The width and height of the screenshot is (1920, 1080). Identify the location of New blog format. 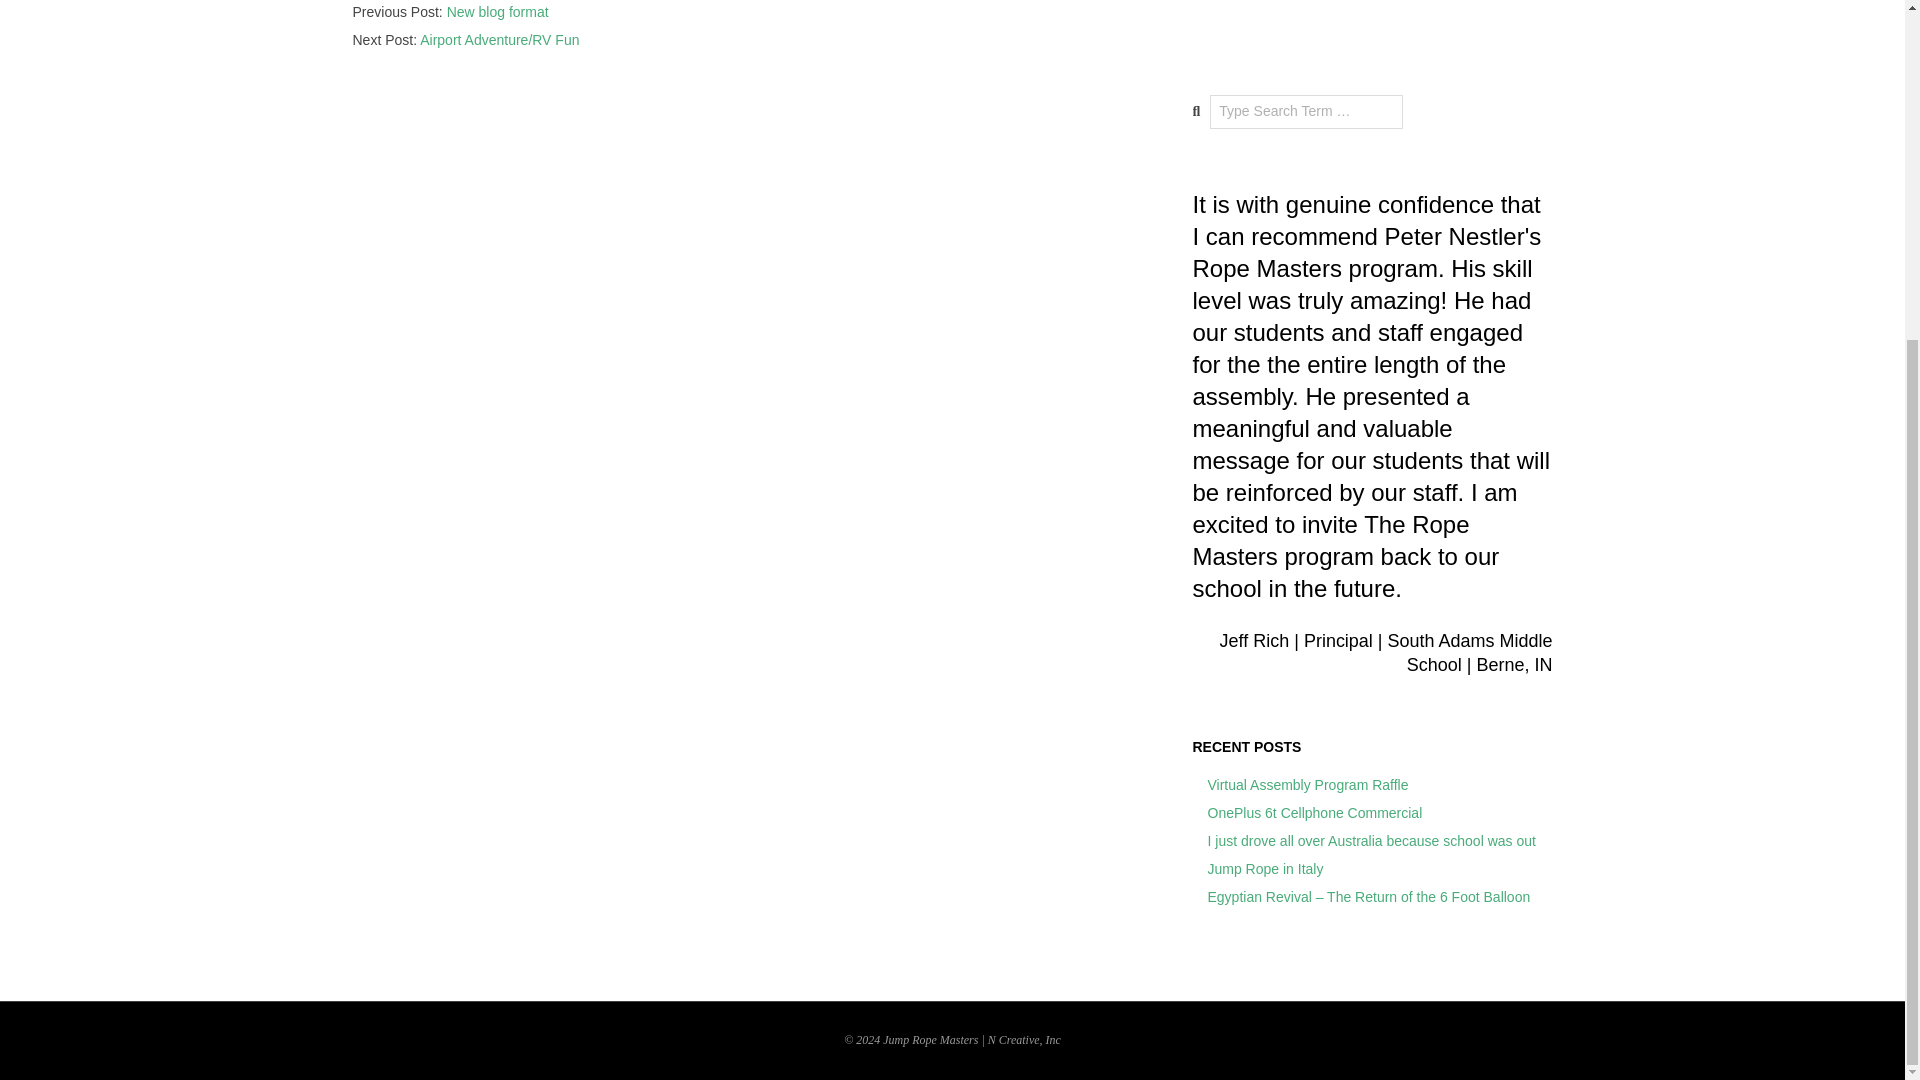
(498, 12).